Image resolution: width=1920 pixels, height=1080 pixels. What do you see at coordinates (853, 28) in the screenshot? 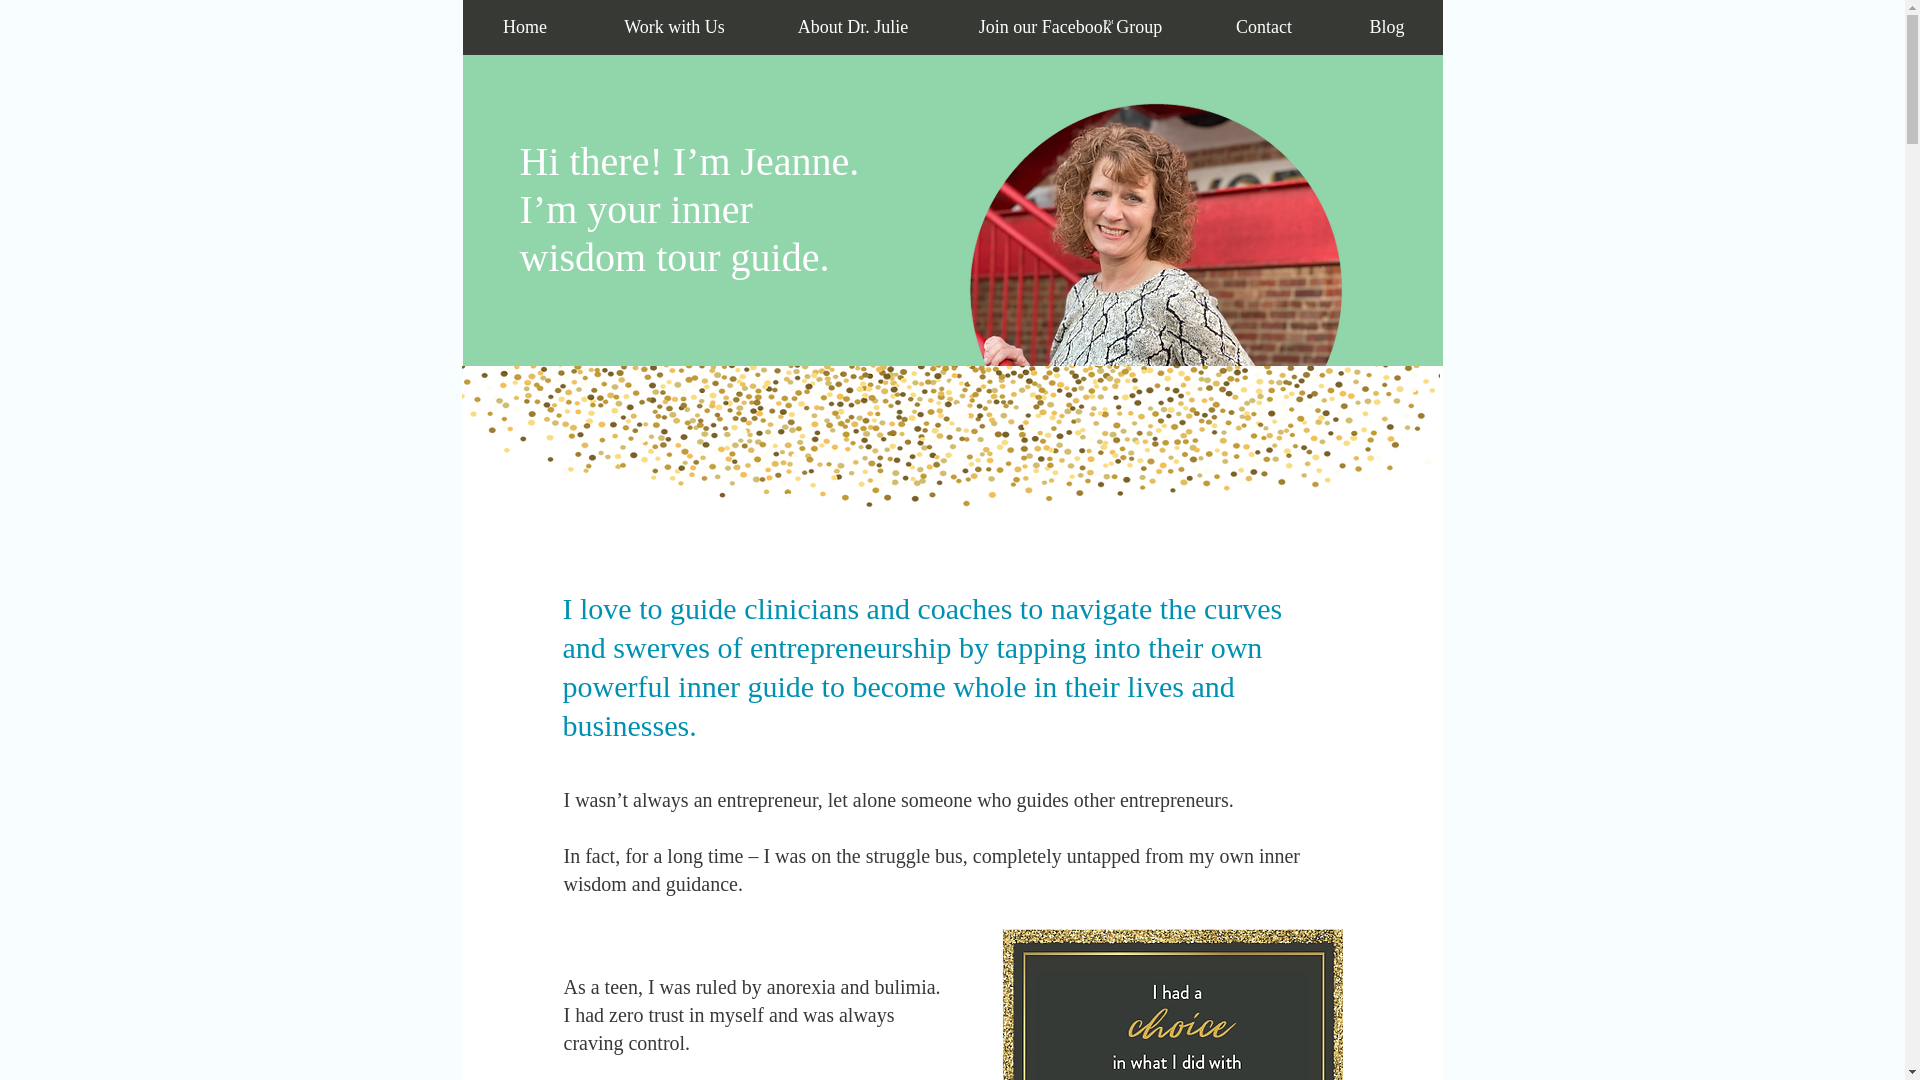
I see `About Dr. Julie` at bounding box center [853, 28].